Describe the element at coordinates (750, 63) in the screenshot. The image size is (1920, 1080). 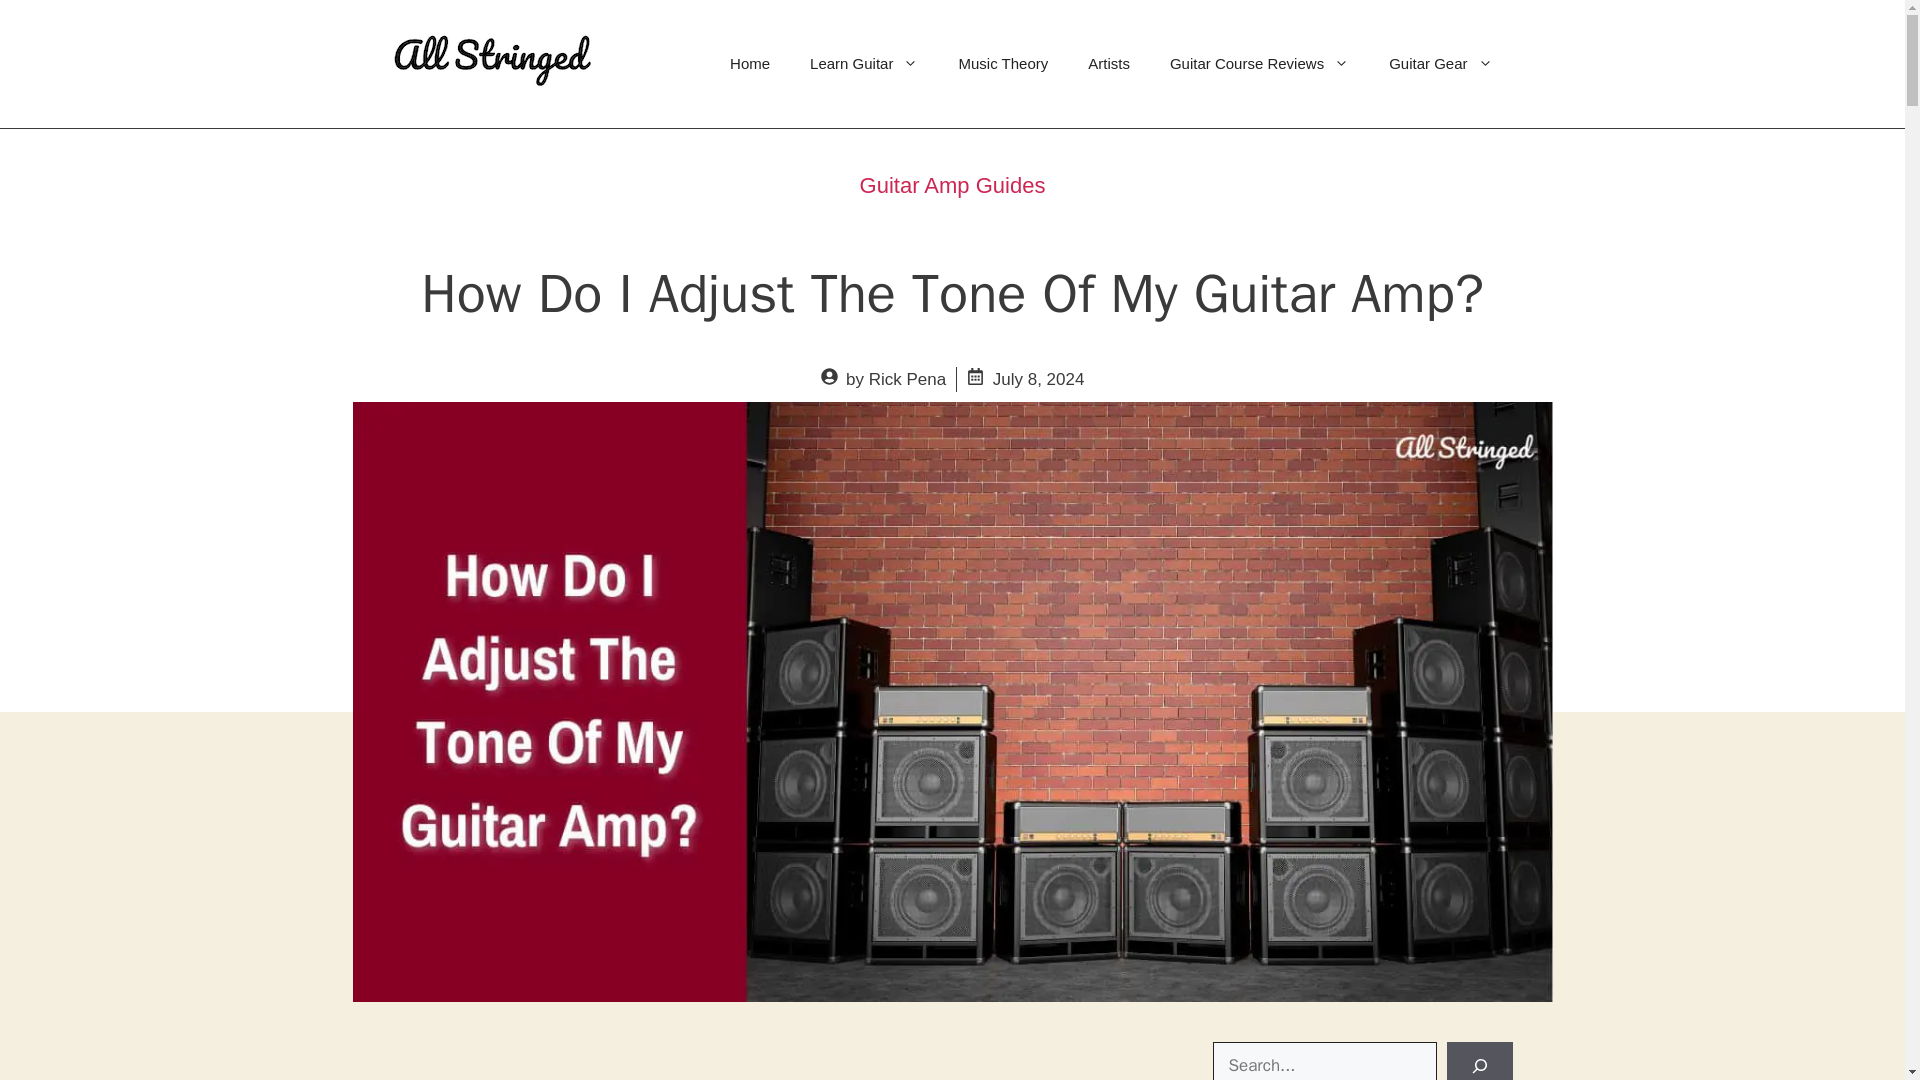
I see `Home` at that location.